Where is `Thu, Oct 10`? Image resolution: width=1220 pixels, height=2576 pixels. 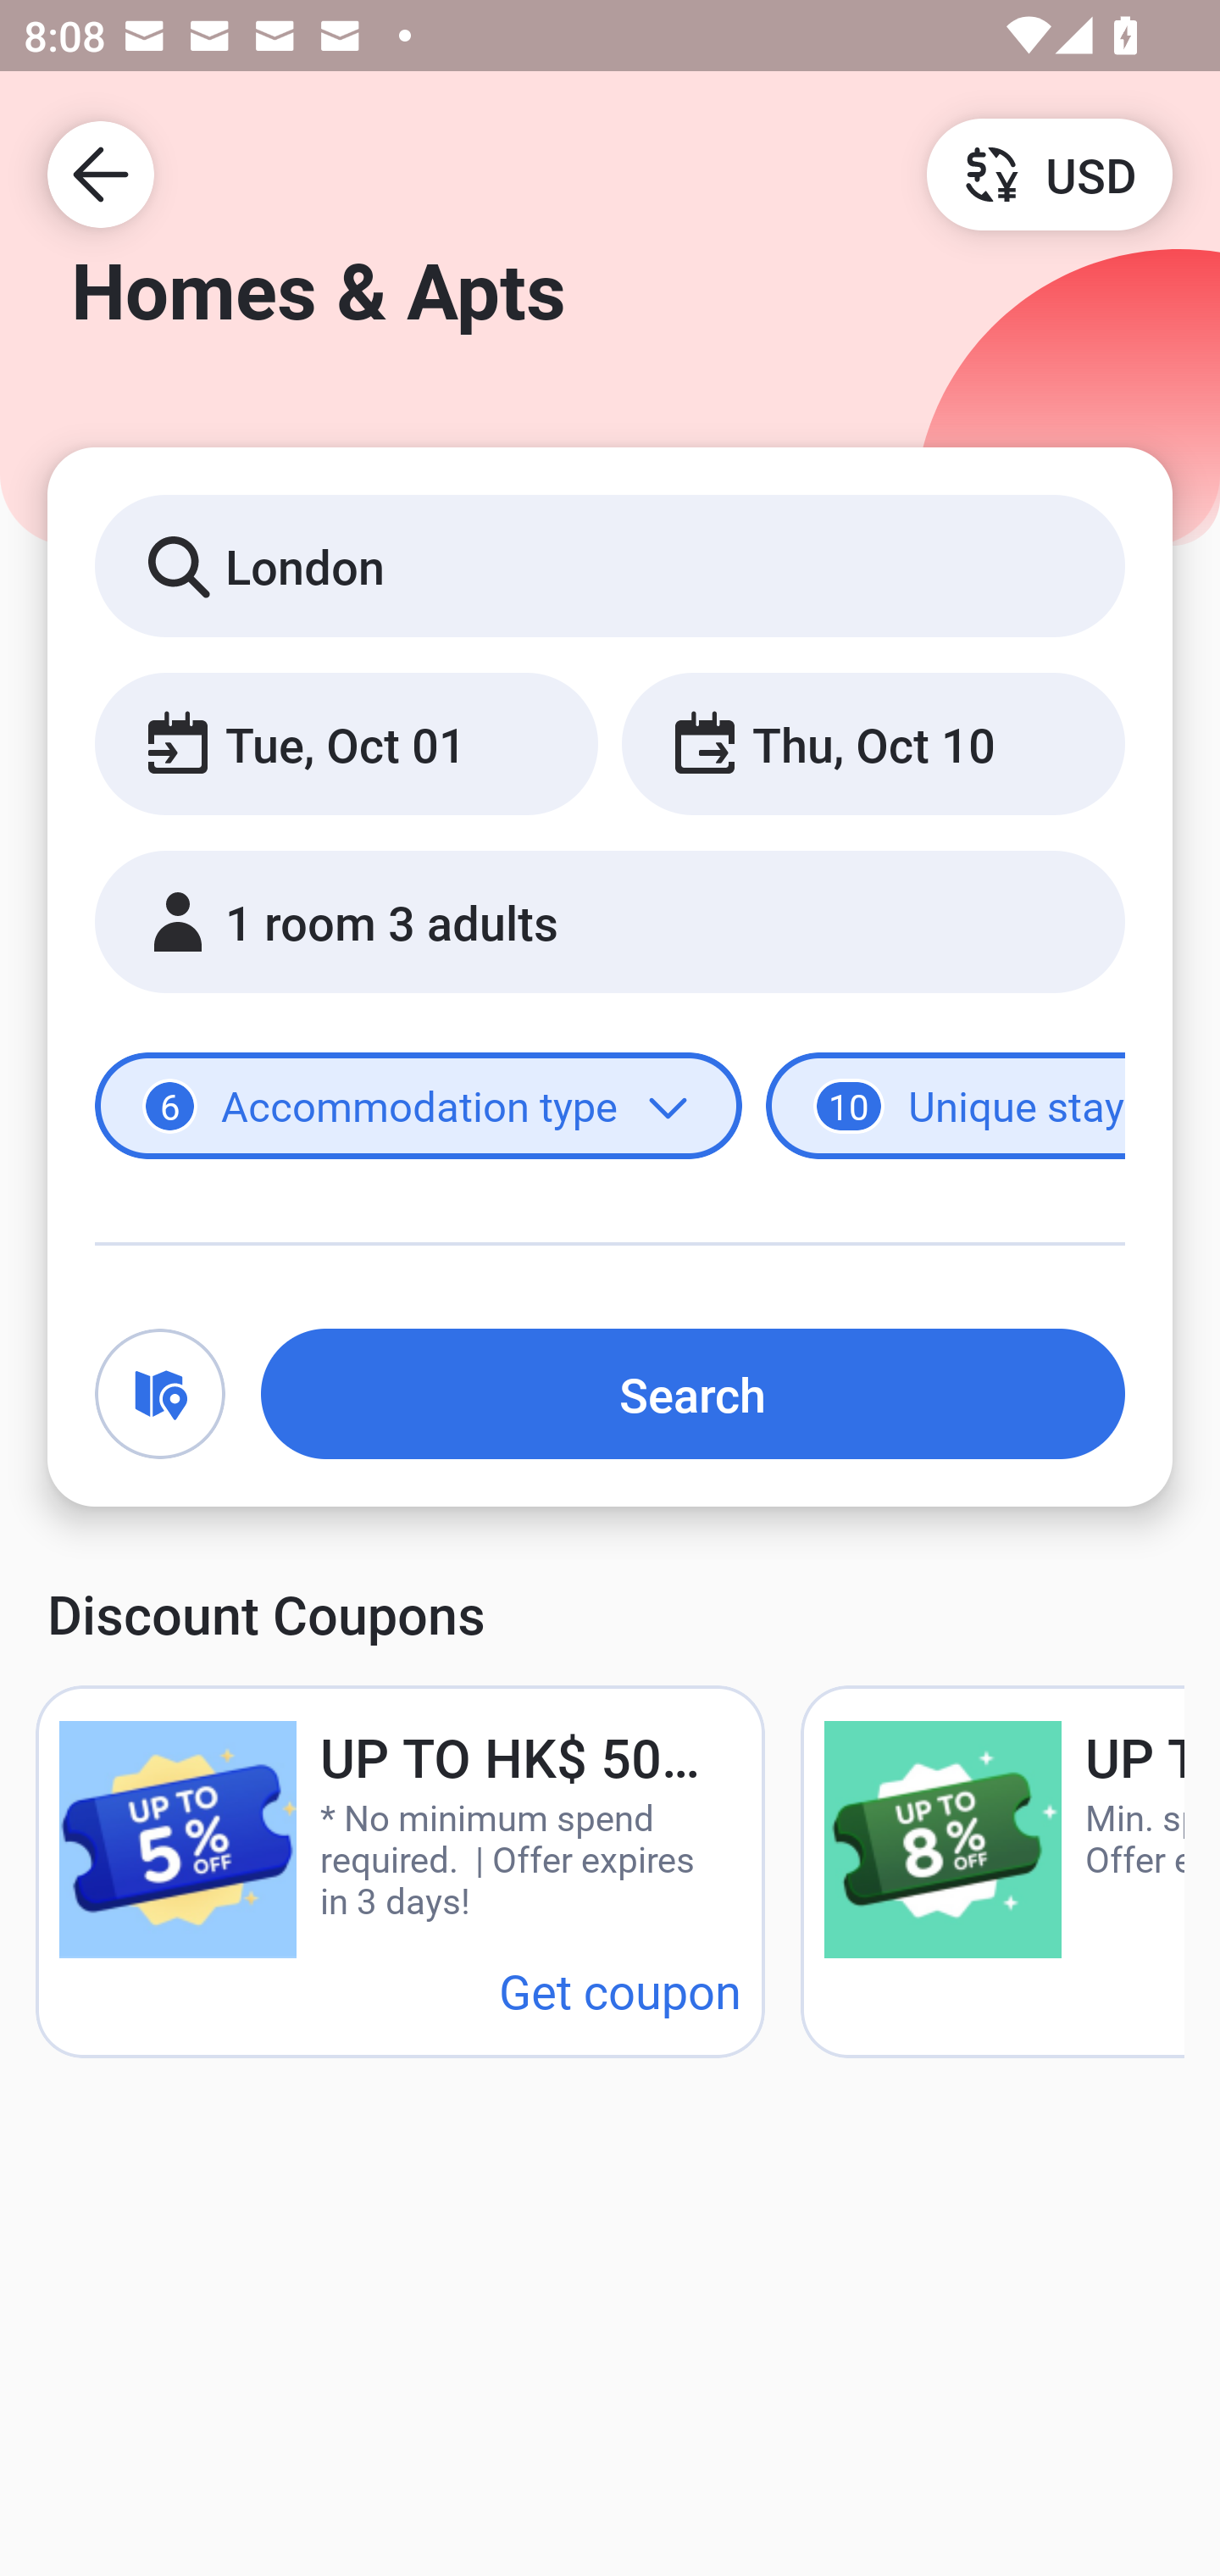 Thu, Oct 10 is located at coordinates (873, 742).